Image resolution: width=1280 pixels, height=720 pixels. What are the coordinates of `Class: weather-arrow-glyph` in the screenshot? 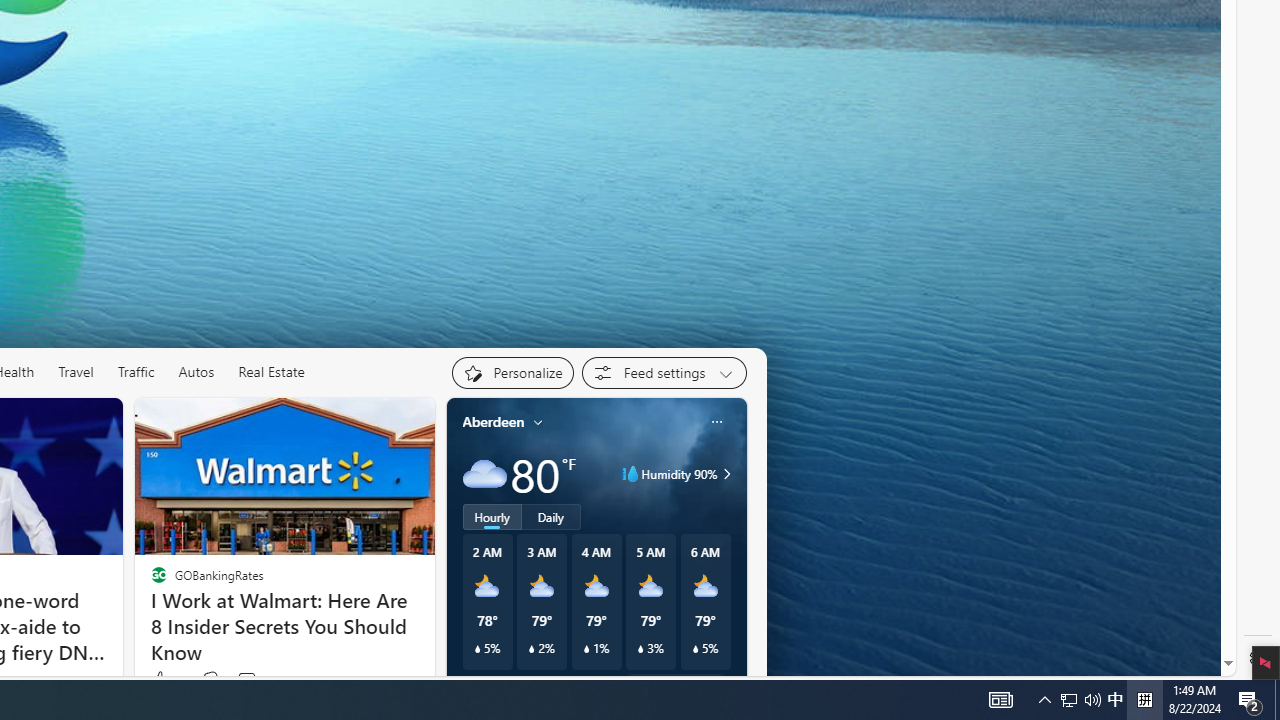 It's located at (726, 474).